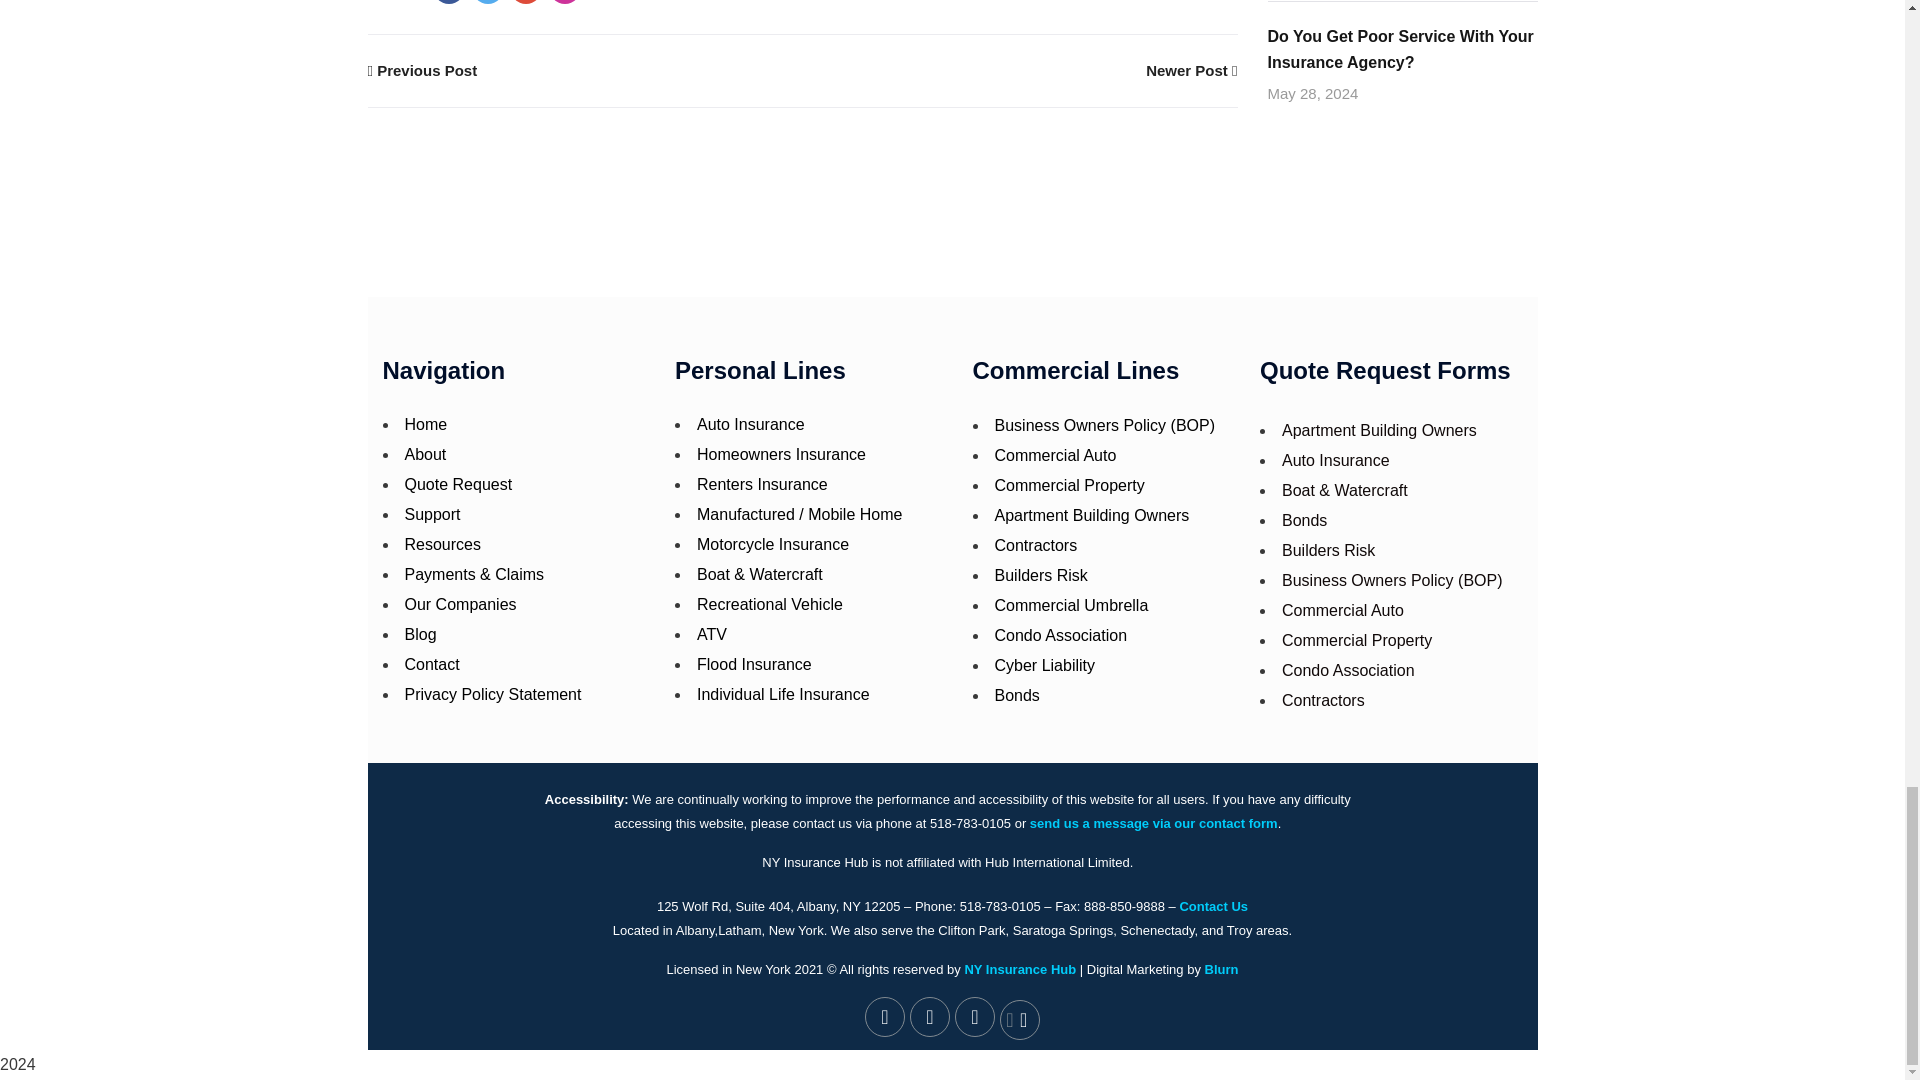  I want to click on Pinterest, so click(565, 2).